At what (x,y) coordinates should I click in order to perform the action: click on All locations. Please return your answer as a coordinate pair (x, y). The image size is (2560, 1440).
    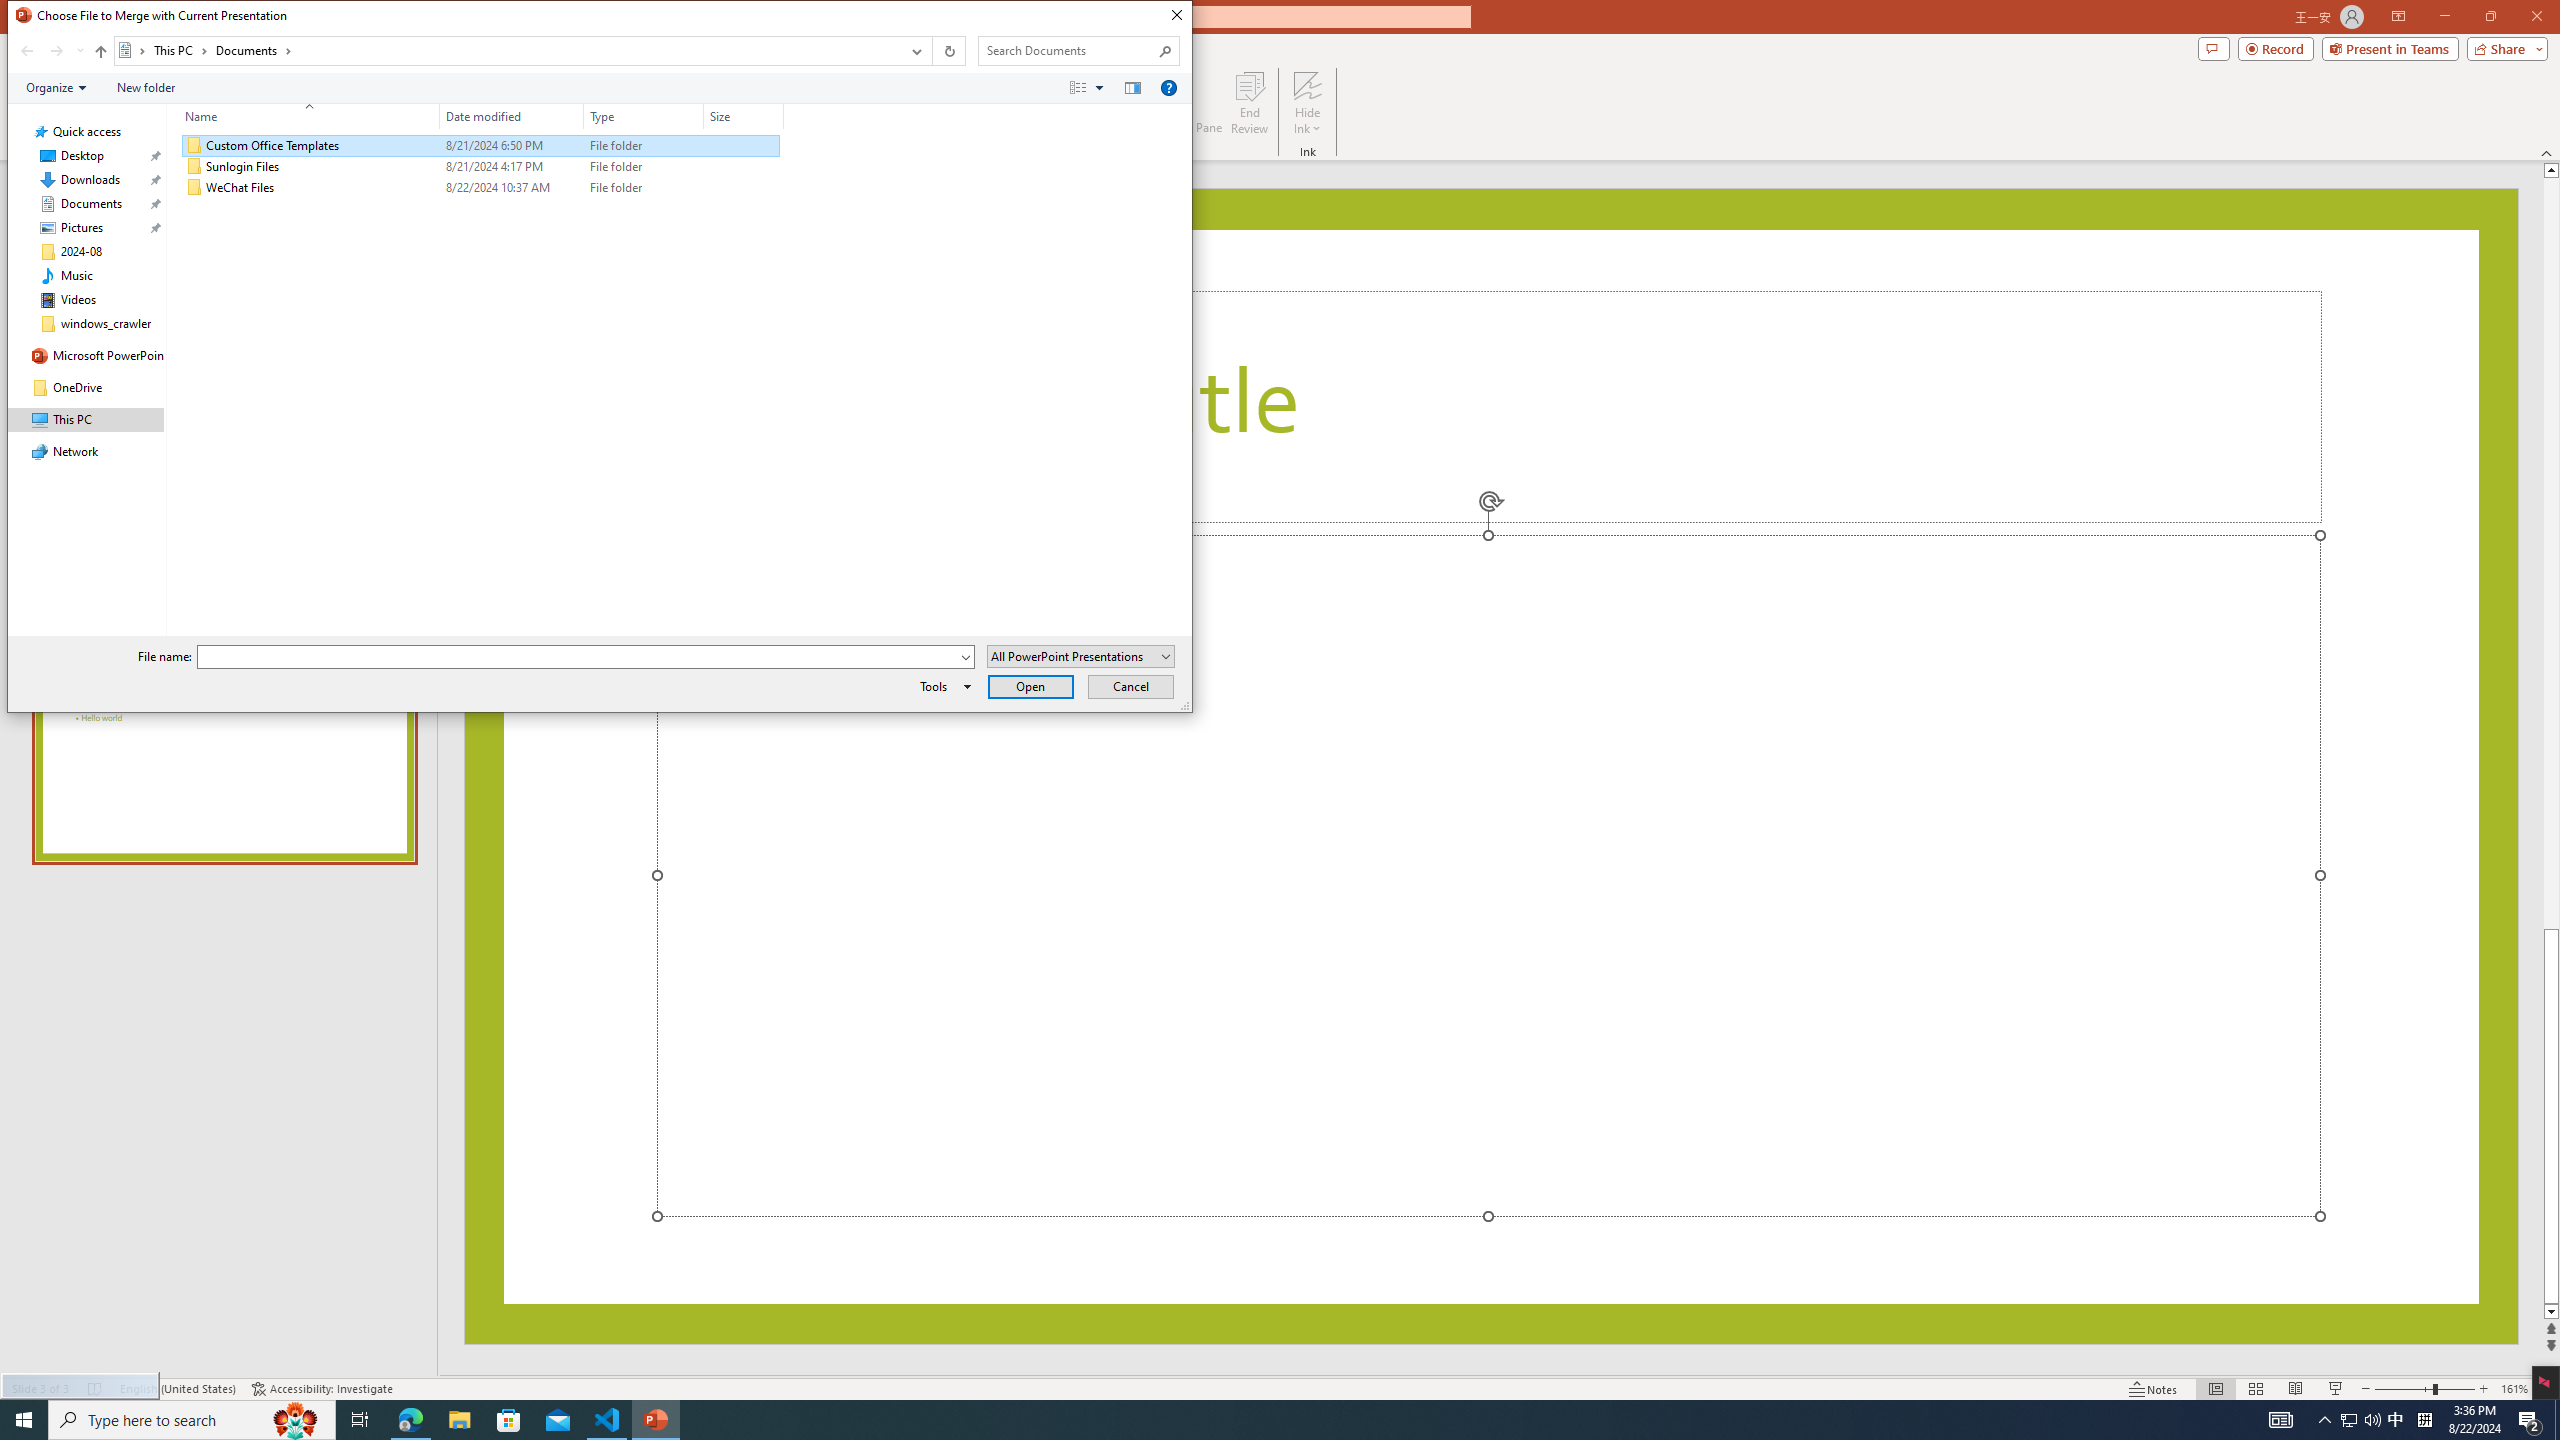
    Looking at the image, I should click on (133, 50).